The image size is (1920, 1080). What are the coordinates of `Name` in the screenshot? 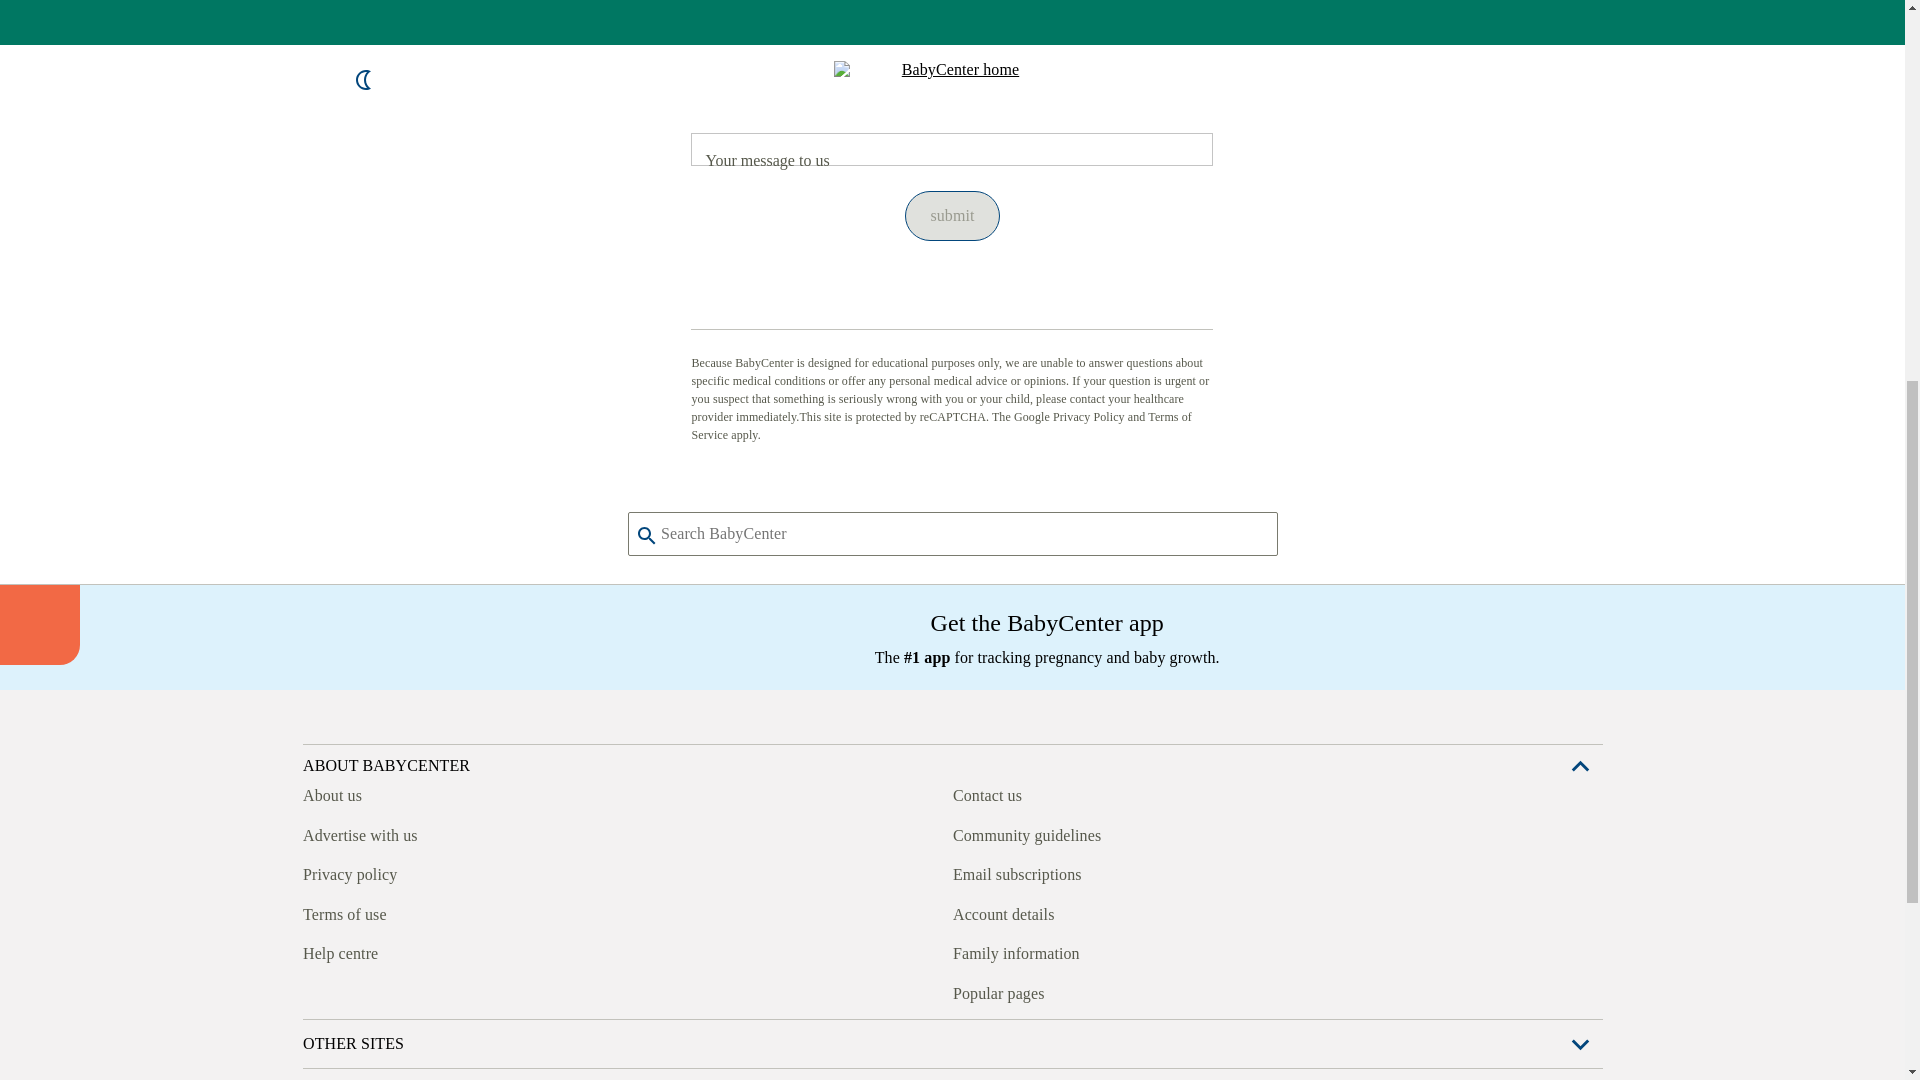 It's located at (952, 20).